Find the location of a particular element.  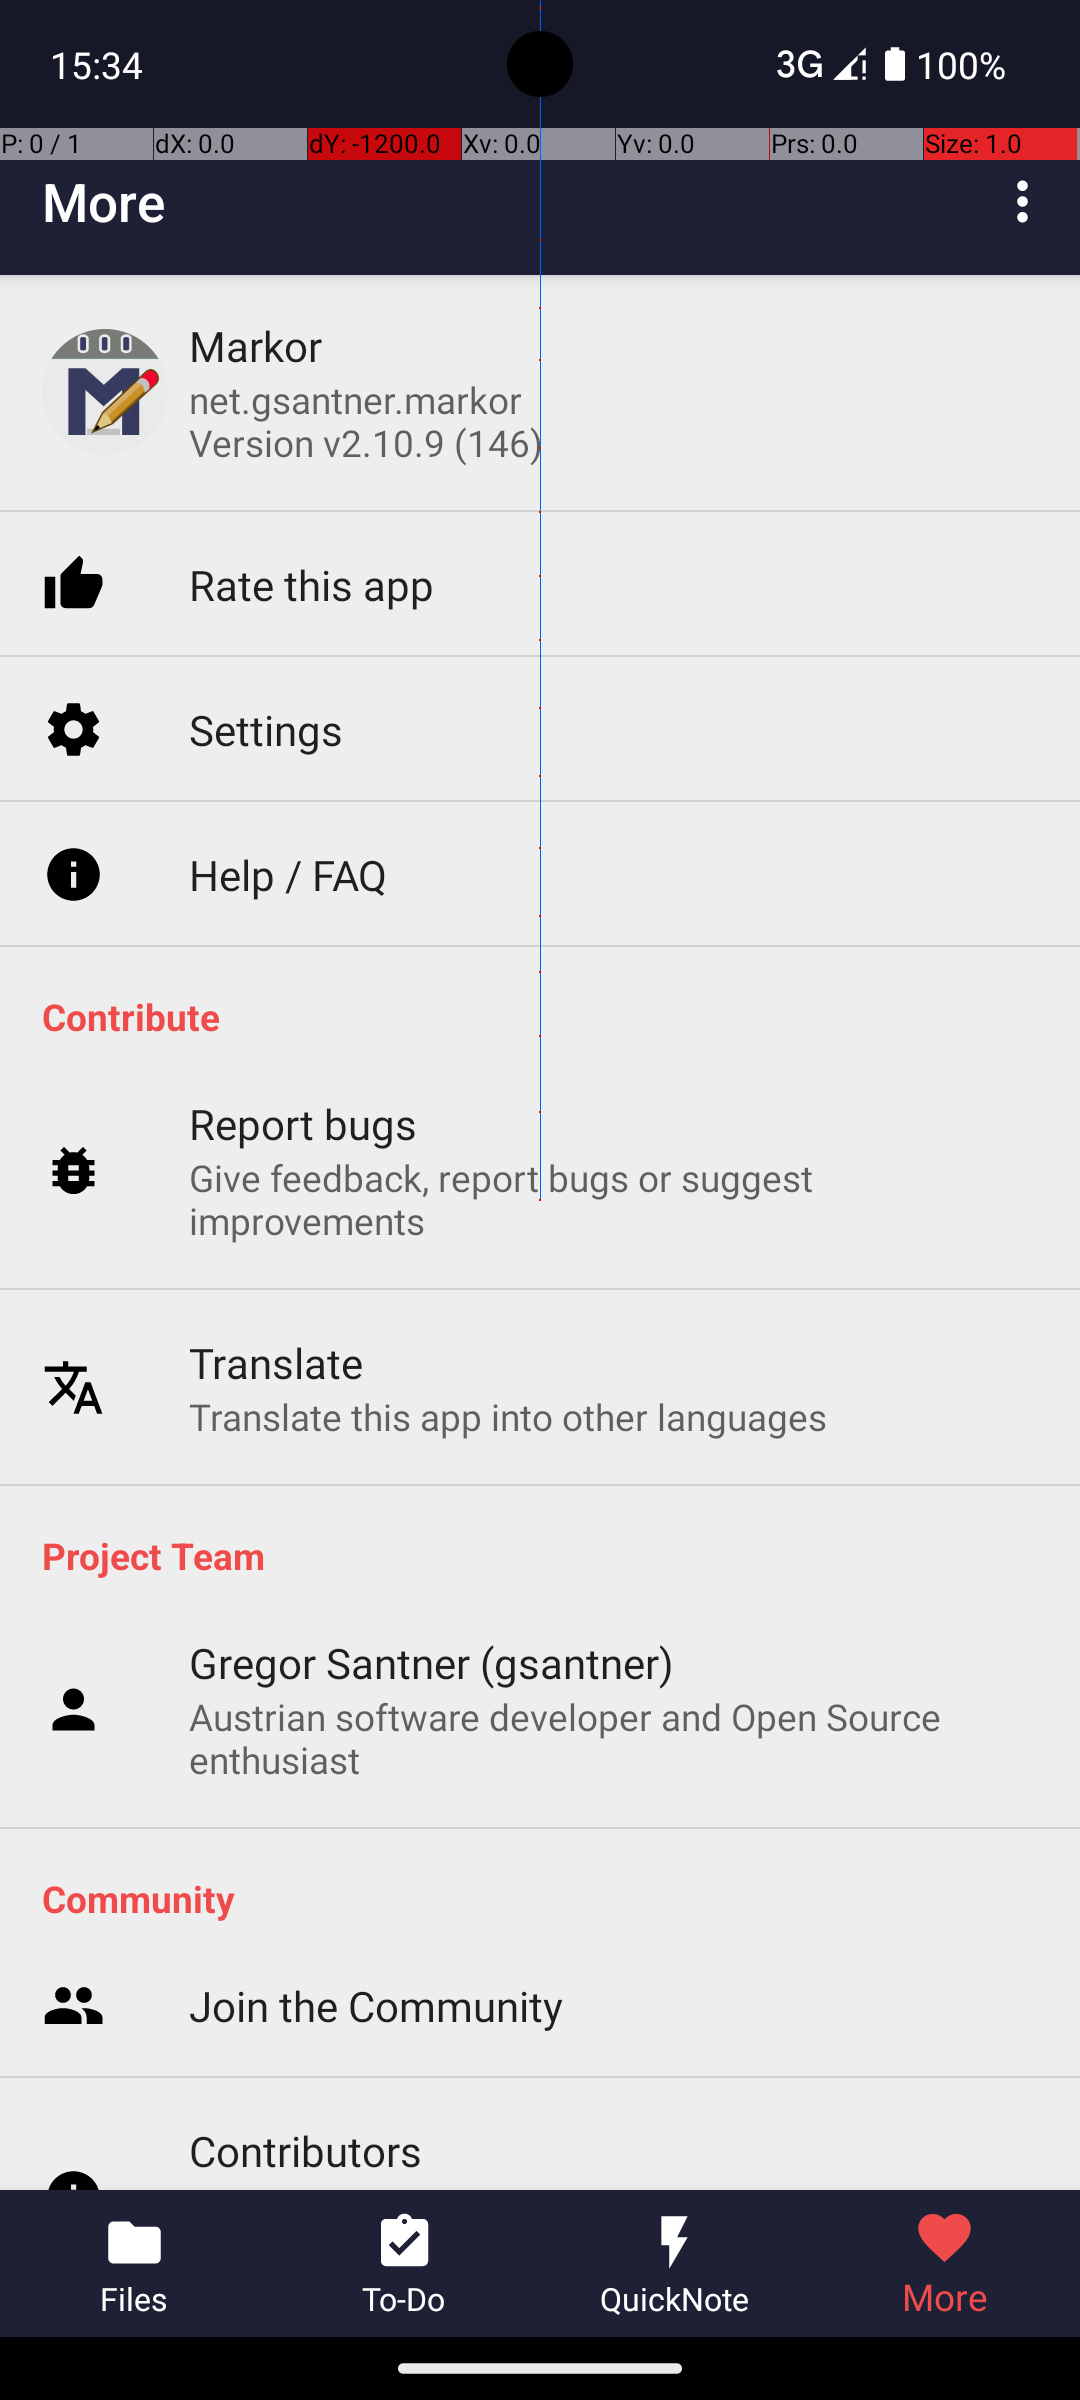

Contribute is located at coordinates (550, 1016).